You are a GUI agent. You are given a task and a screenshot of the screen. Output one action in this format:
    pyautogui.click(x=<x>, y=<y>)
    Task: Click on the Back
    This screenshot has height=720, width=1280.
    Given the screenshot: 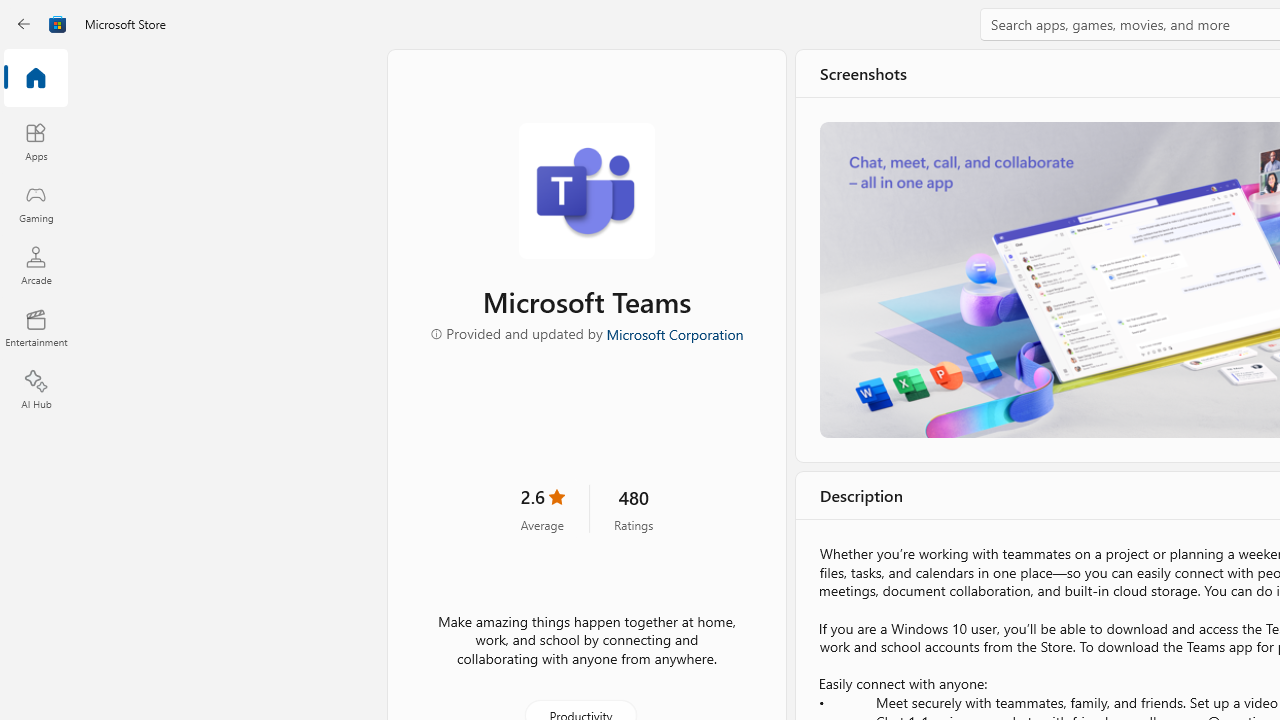 What is the action you would take?
    pyautogui.click(x=24, y=24)
    